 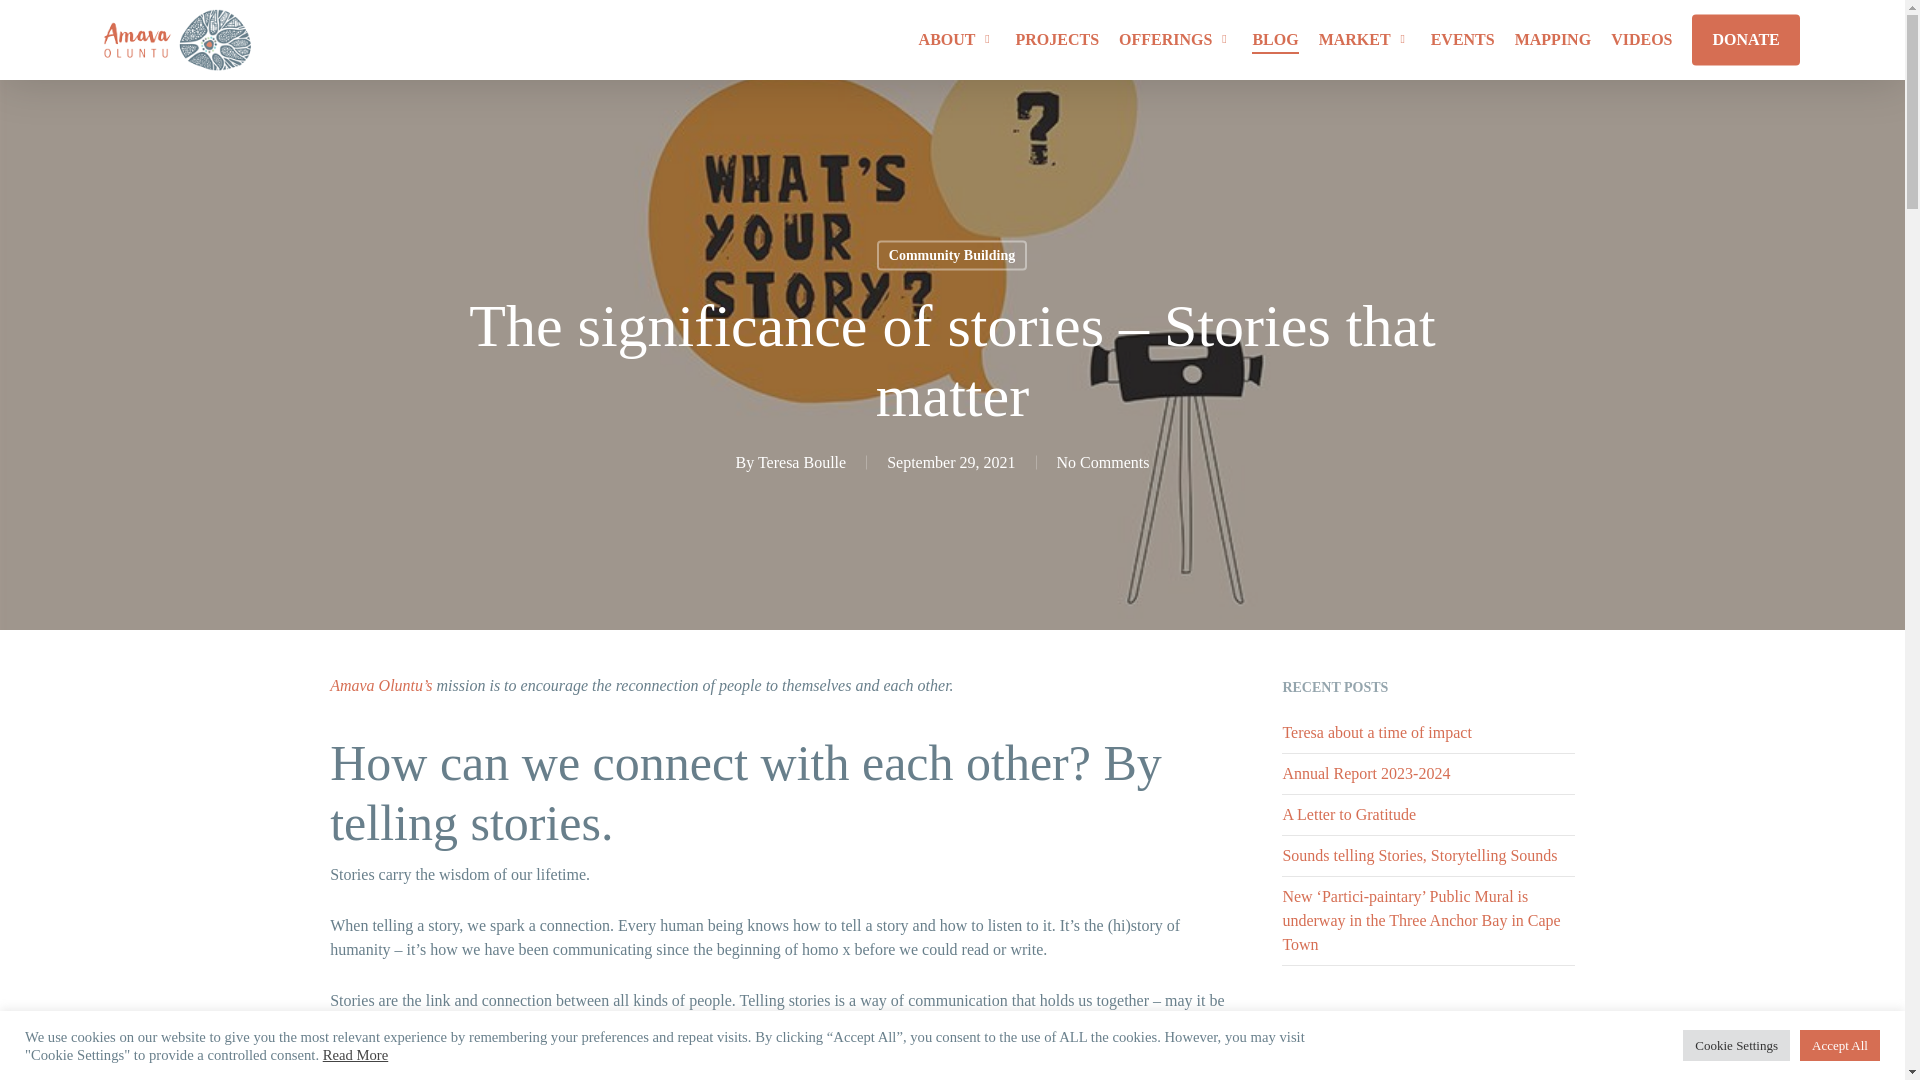 What do you see at coordinates (1552, 40) in the screenshot?
I see `MAPPING` at bounding box center [1552, 40].